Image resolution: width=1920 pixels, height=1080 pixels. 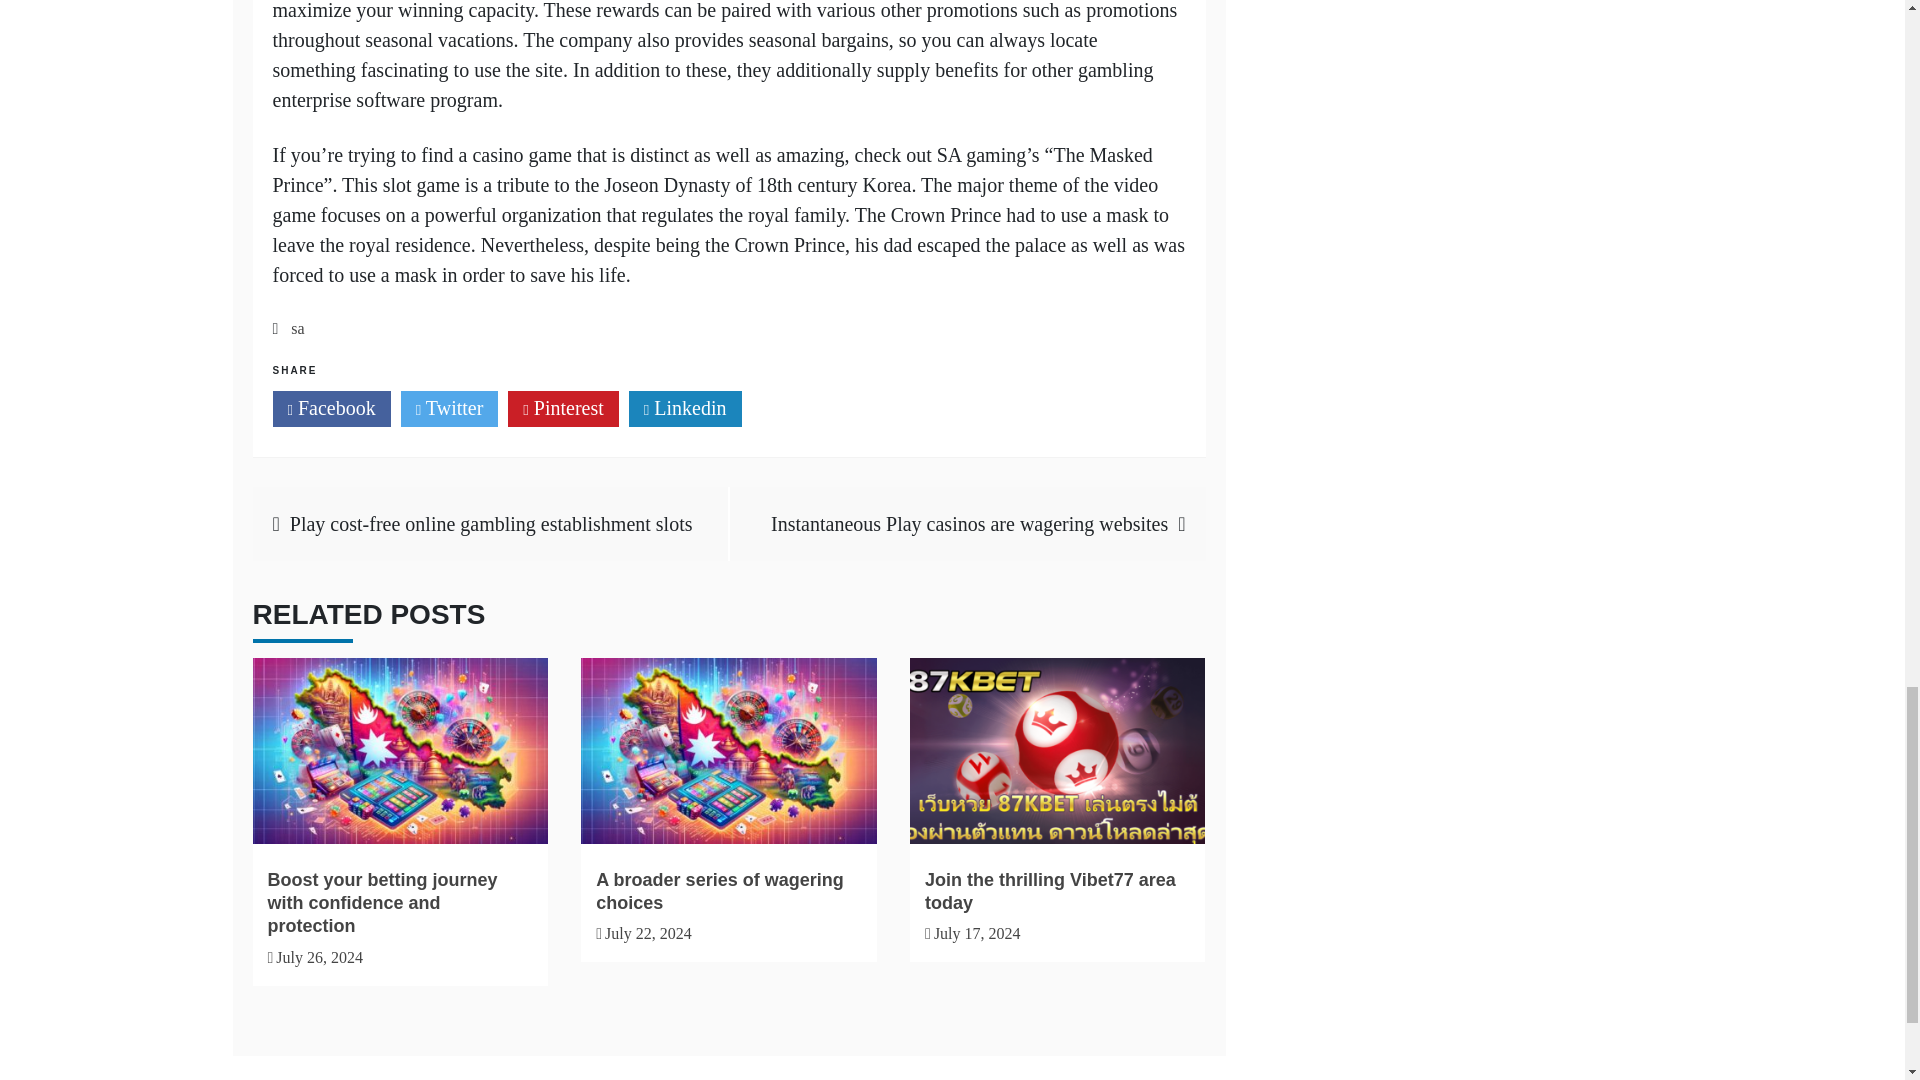 What do you see at coordinates (491, 524) in the screenshot?
I see `Play cost-free online gambling establishment slots` at bounding box center [491, 524].